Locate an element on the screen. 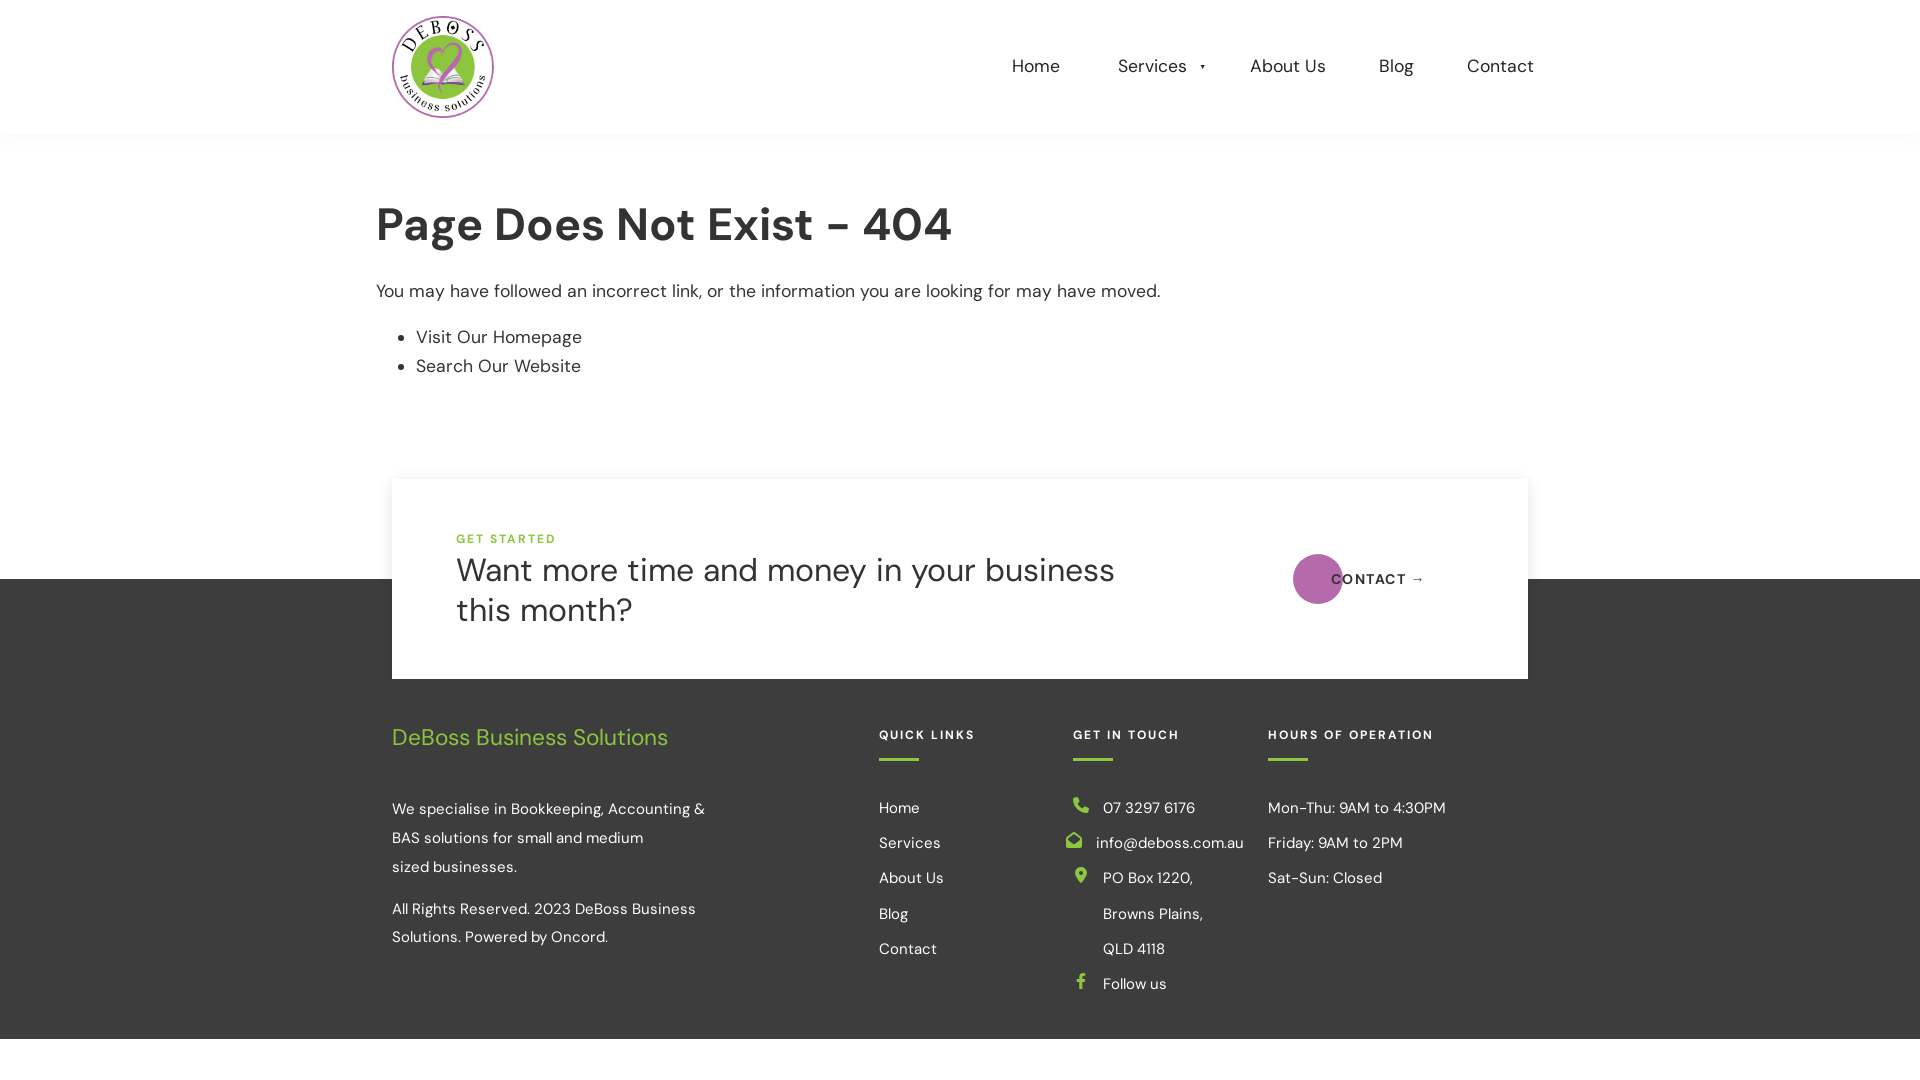  Home is located at coordinates (900, 808).